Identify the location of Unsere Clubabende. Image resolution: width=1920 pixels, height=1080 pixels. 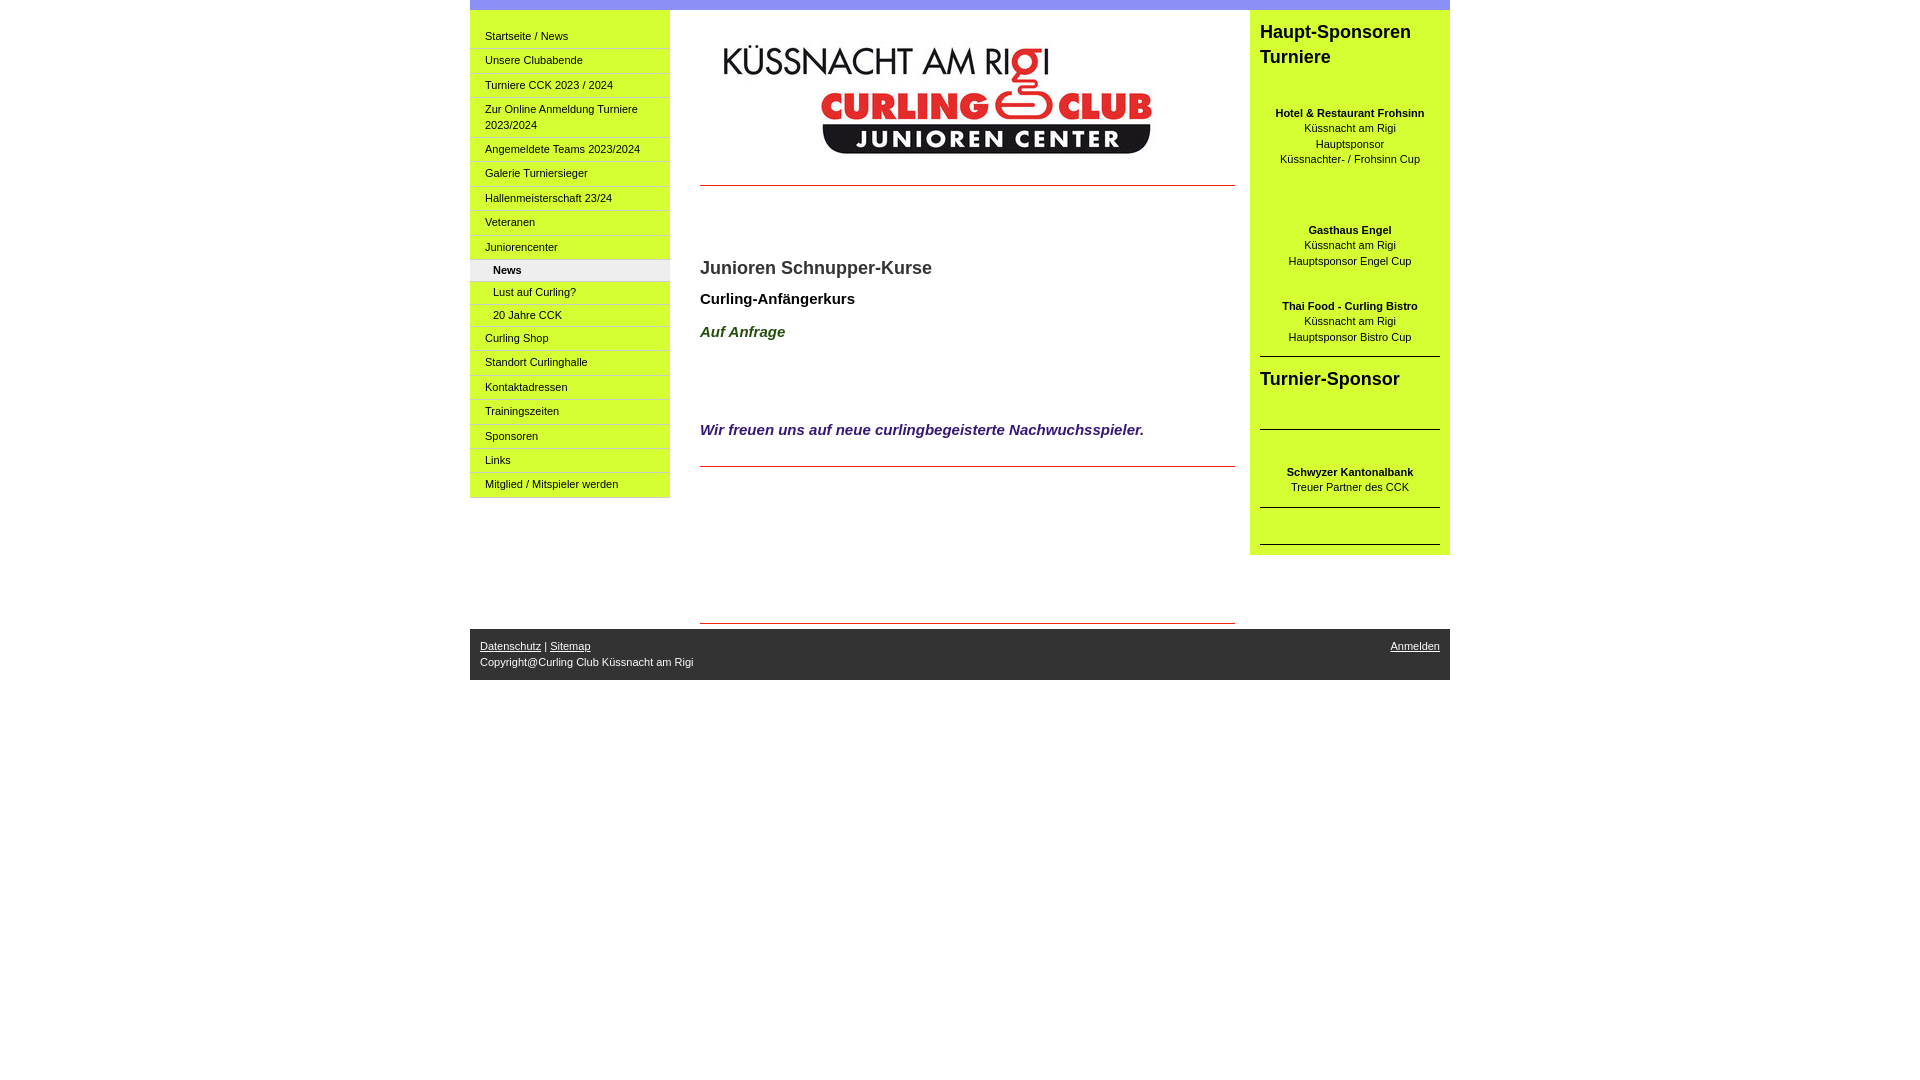
(570, 61).